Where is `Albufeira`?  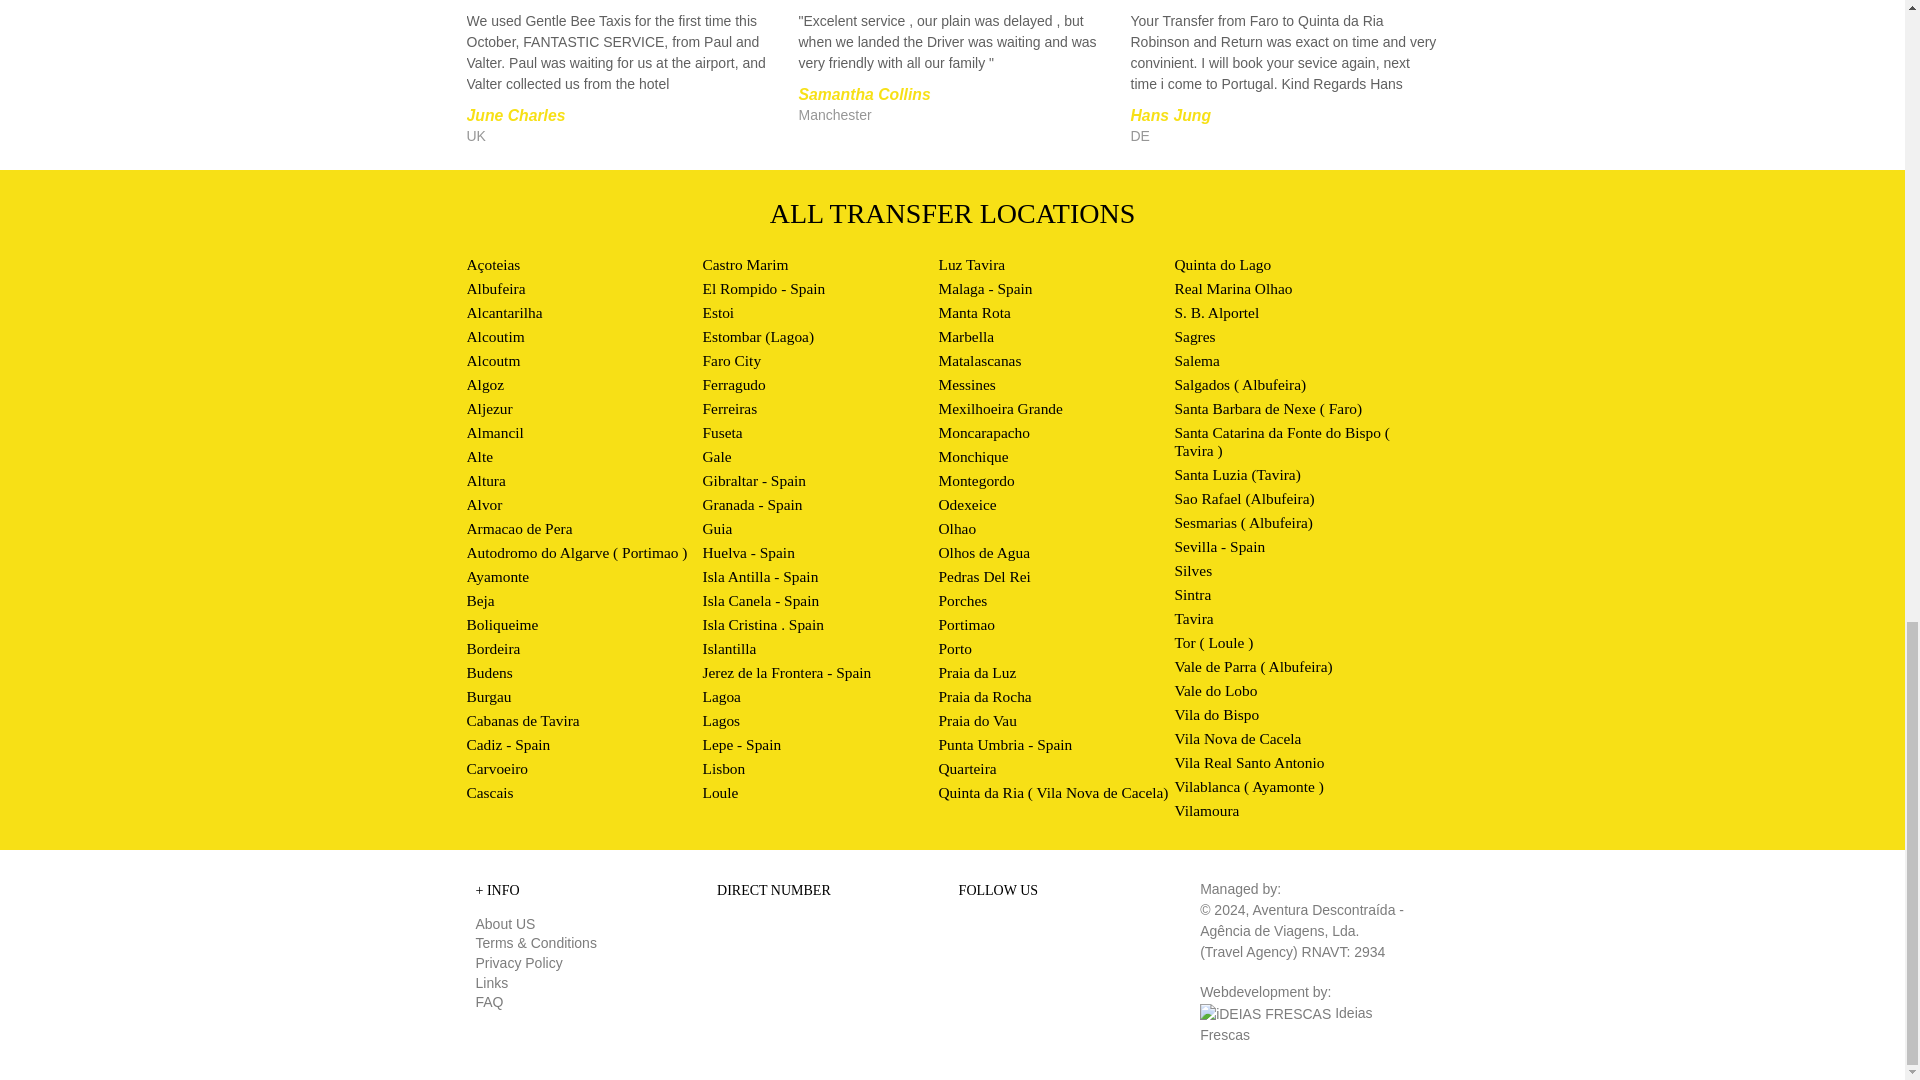
Albufeira is located at coordinates (495, 288).